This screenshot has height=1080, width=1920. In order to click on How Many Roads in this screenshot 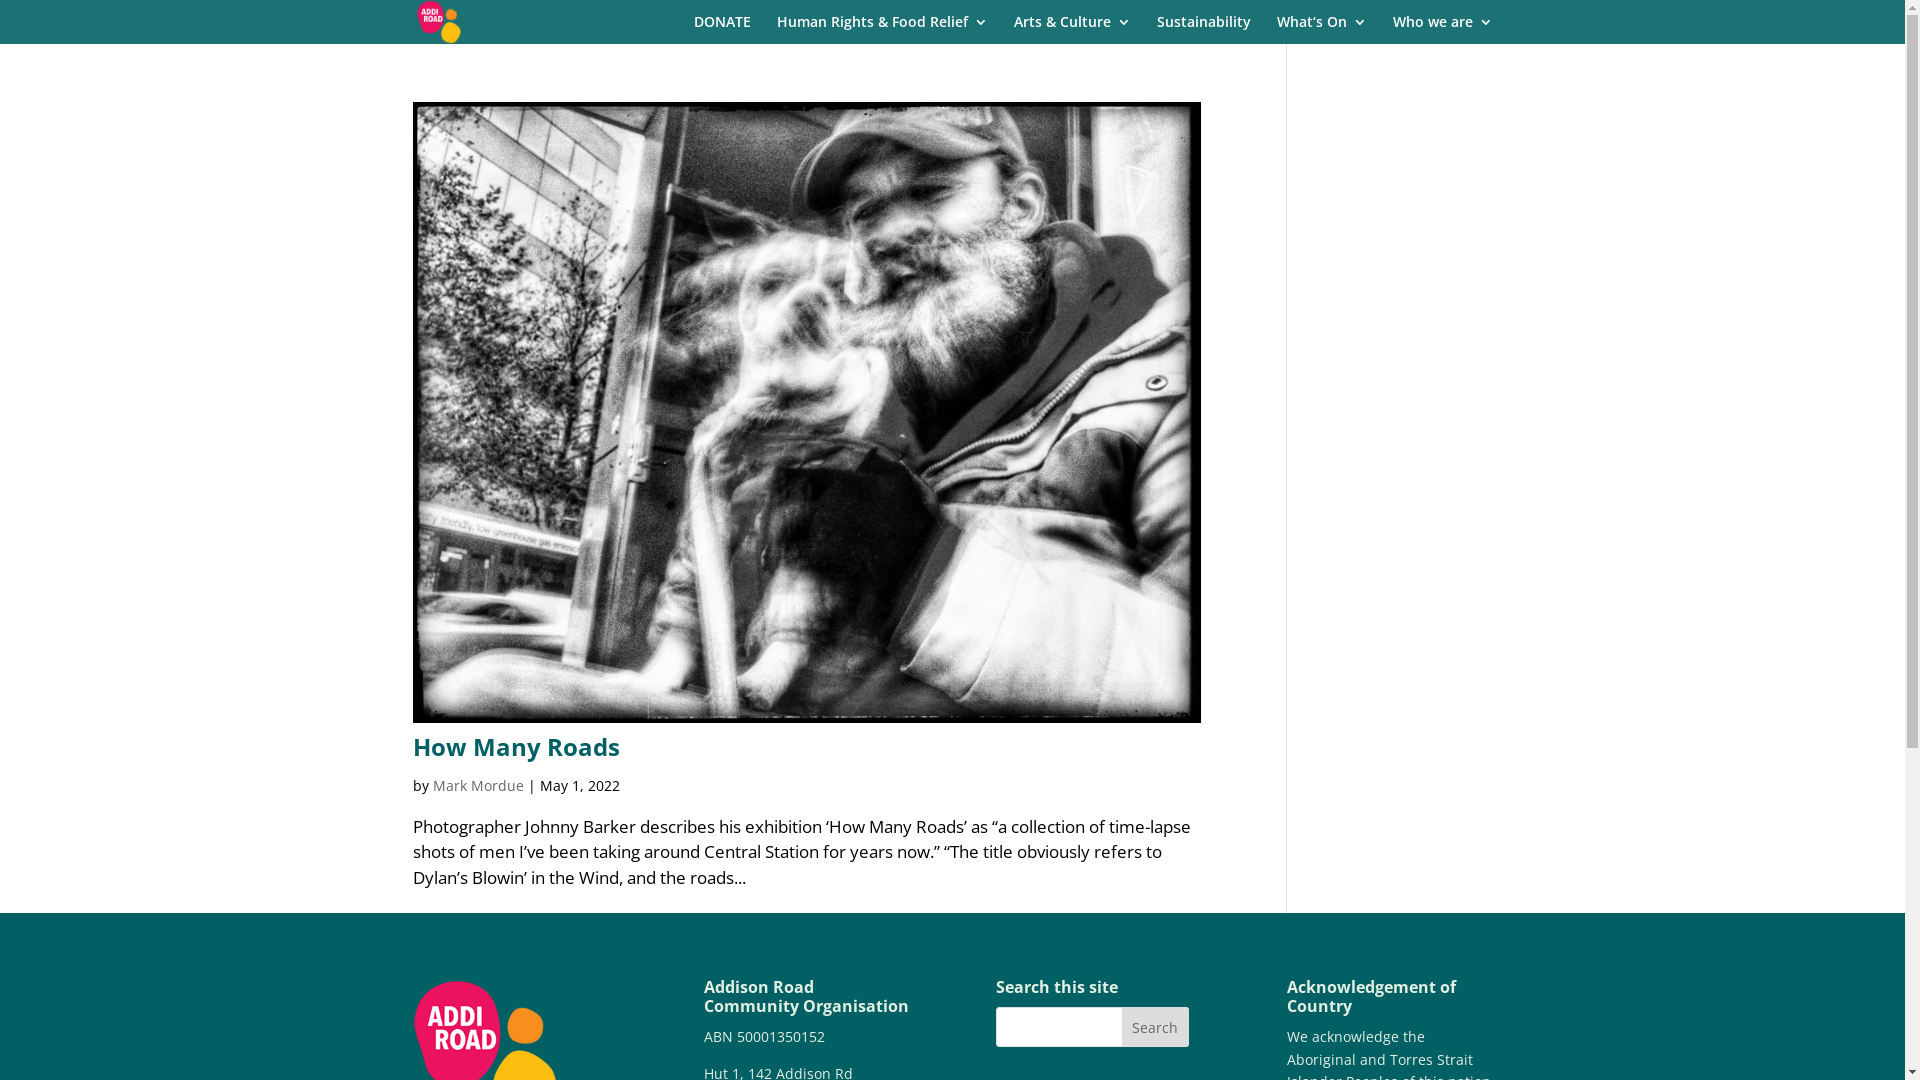, I will do `click(516, 746)`.